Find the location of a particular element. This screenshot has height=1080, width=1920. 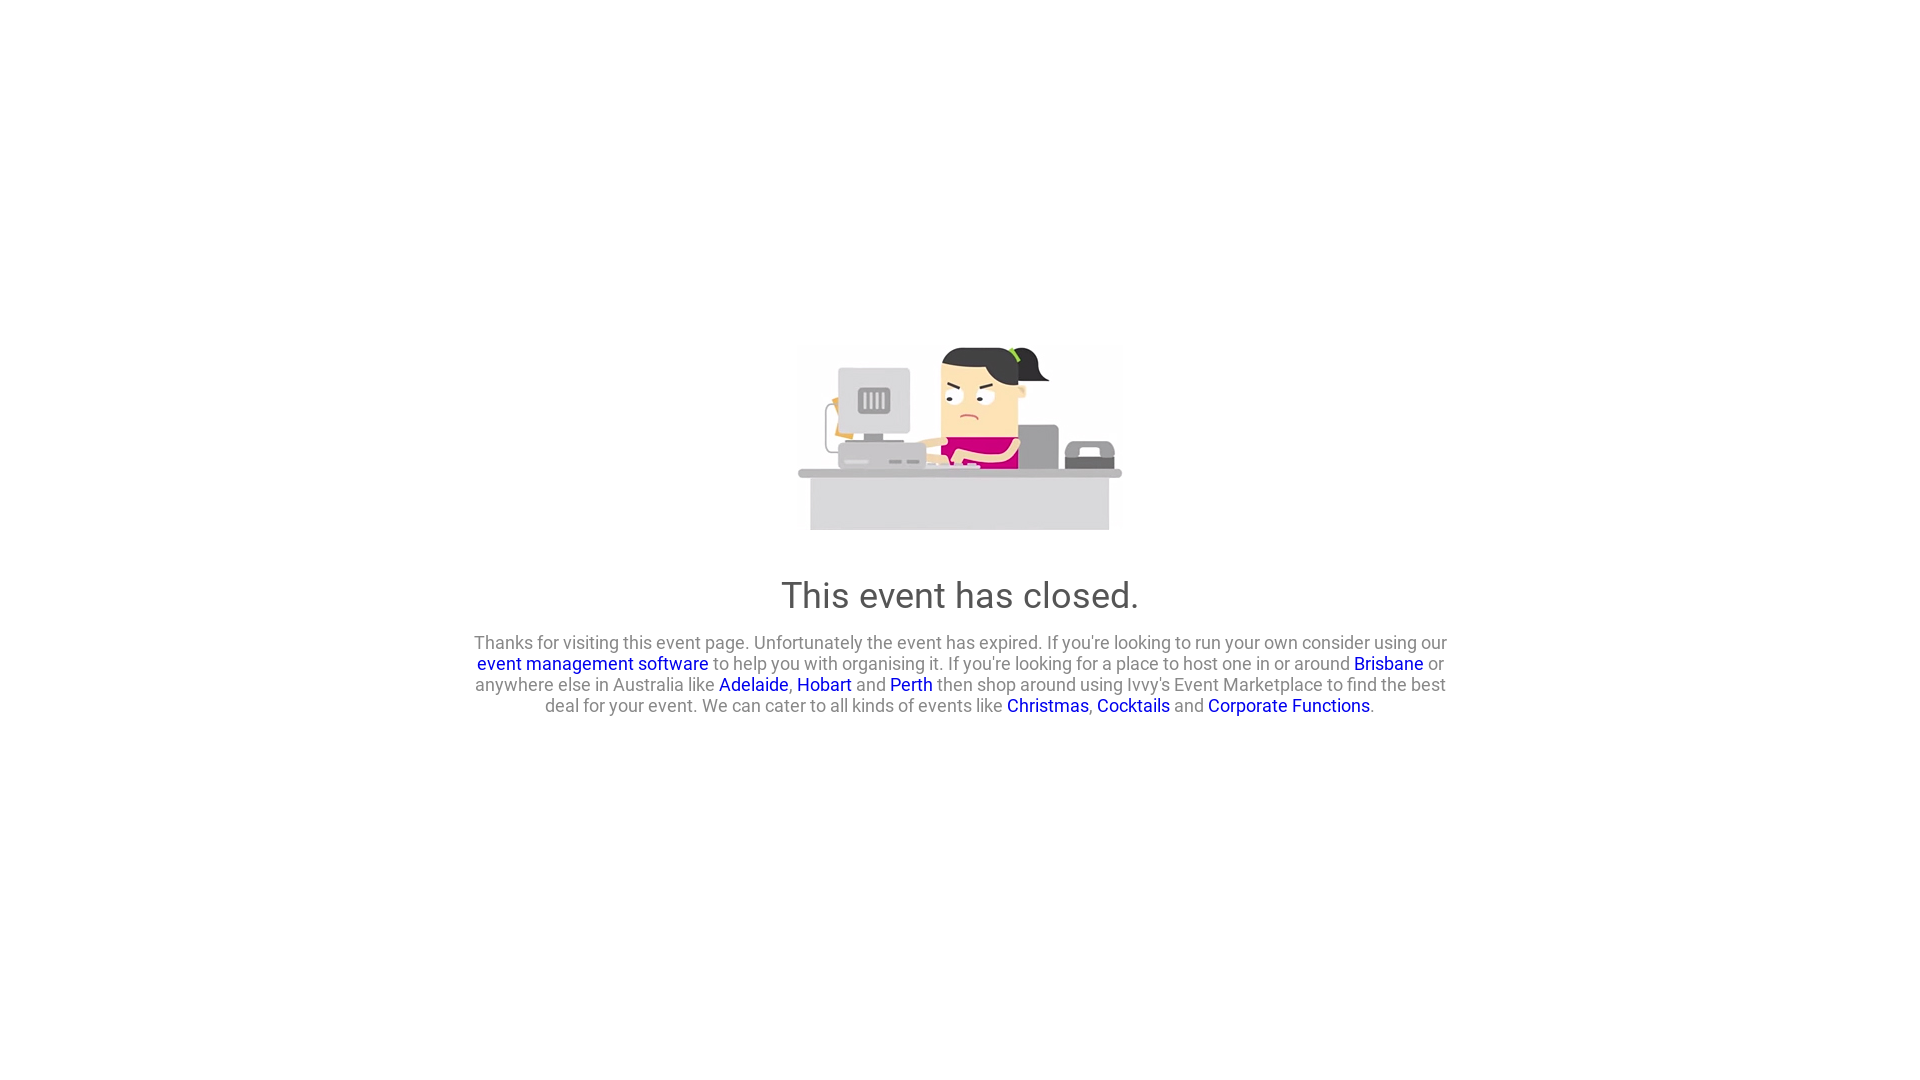

Perth is located at coordinates (912, 684).